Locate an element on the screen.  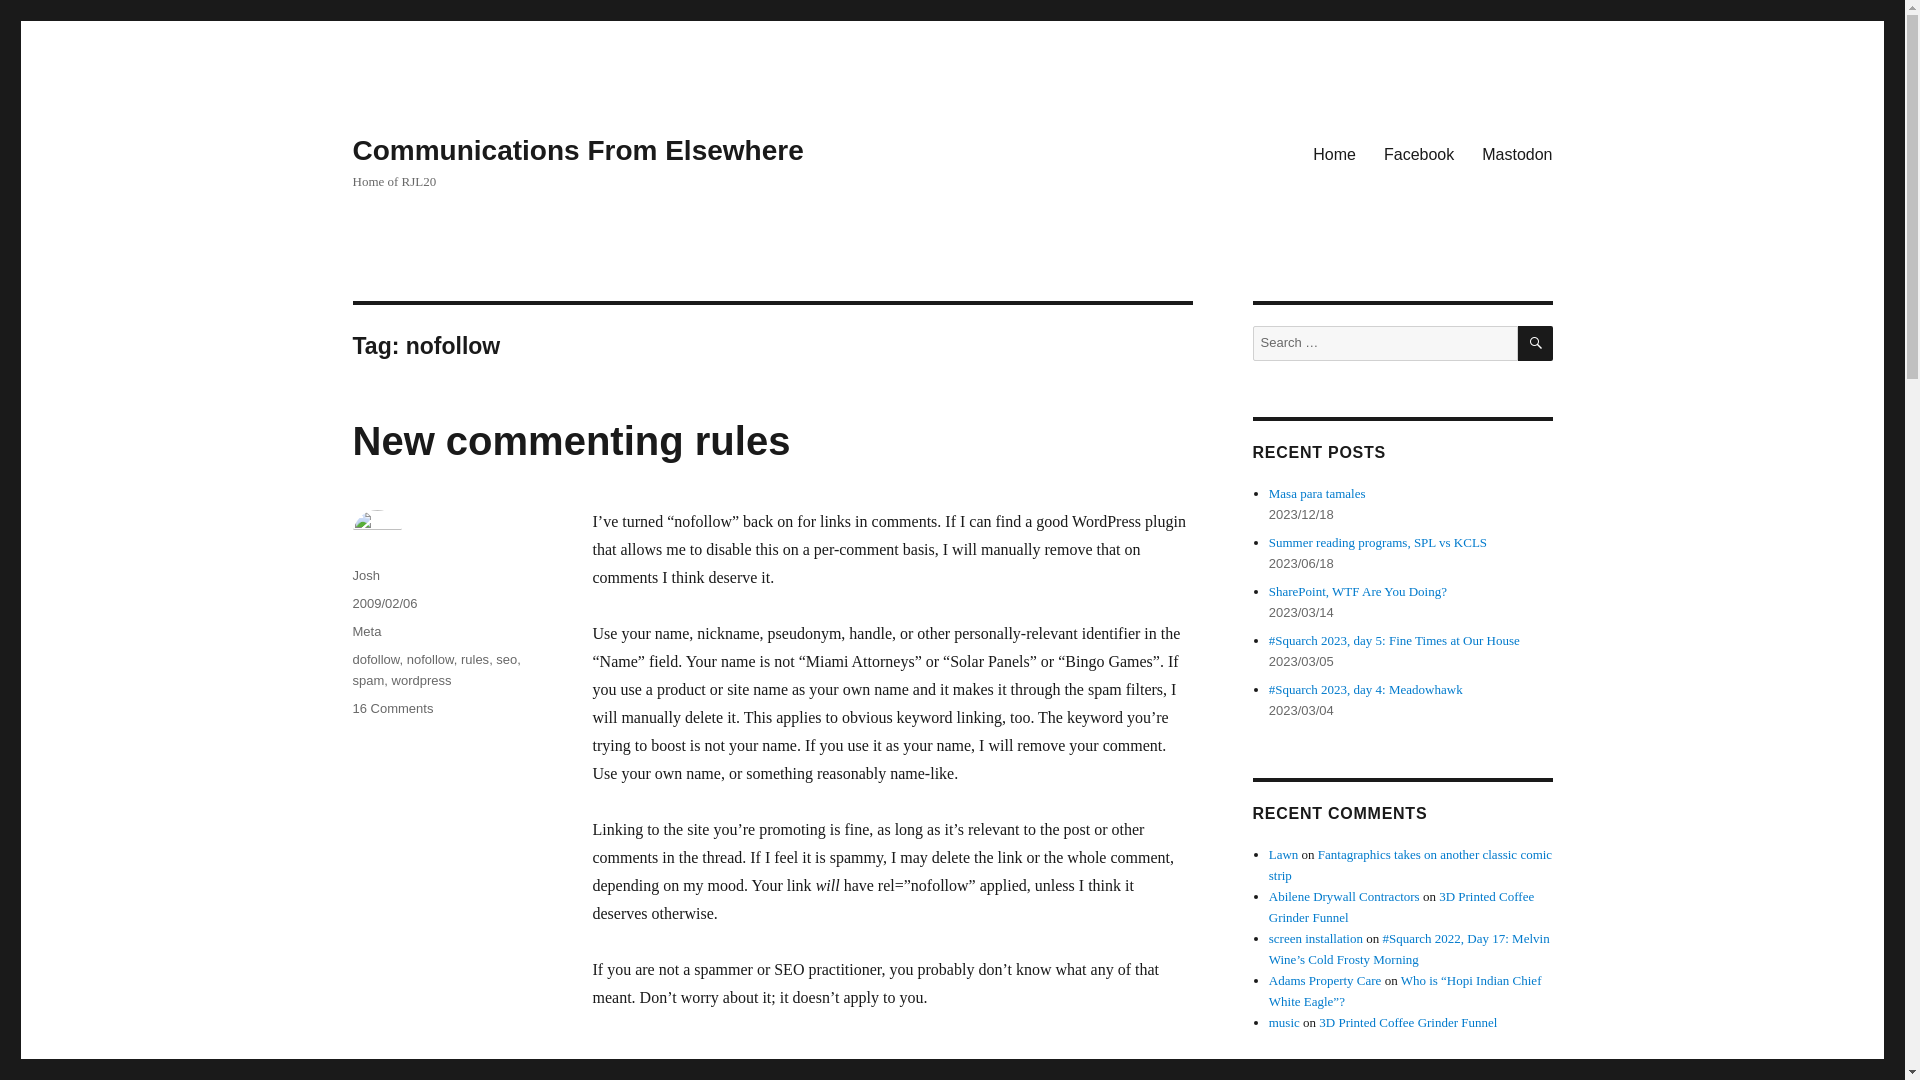
nofollow is located at coordinates (430, 660).